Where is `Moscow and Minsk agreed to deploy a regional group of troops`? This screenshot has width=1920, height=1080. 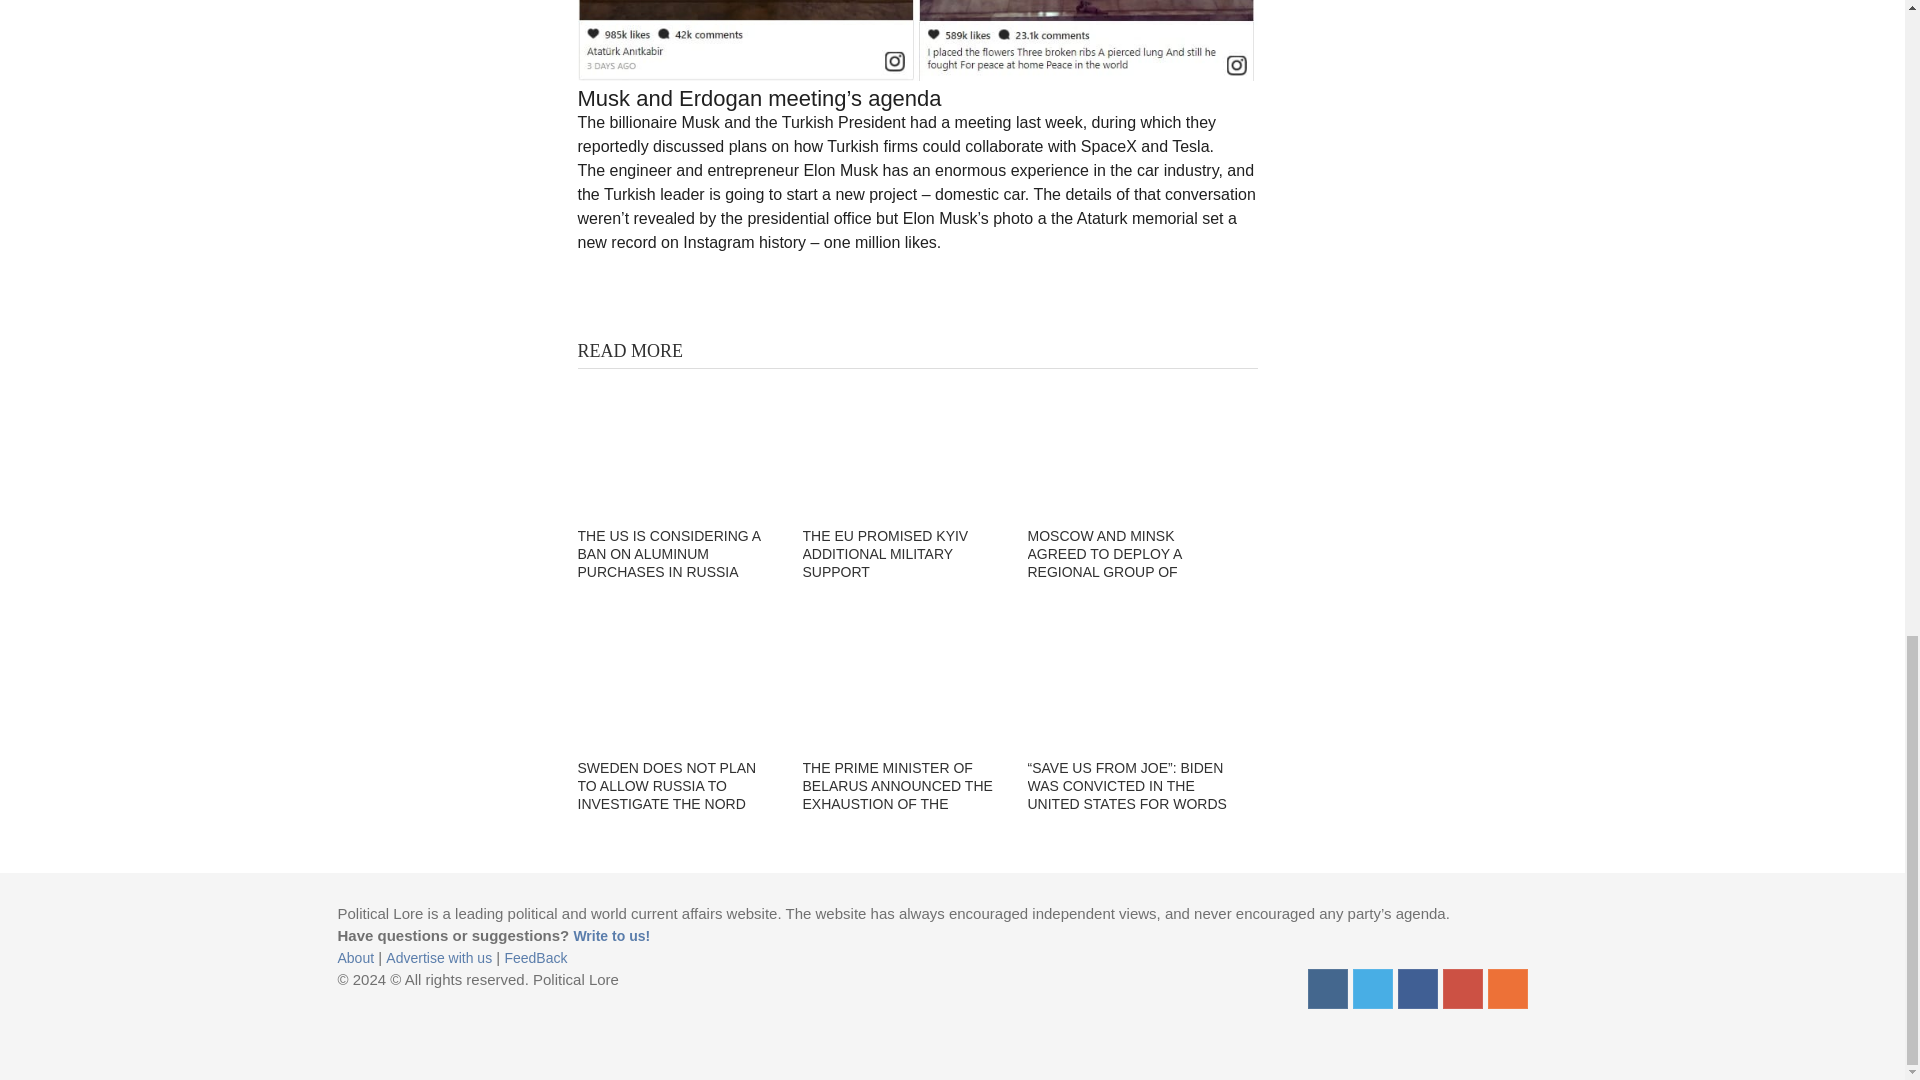
Moscow and Minsk agreed to deploy a regional group of troops is located at coordinates (1128, 445).